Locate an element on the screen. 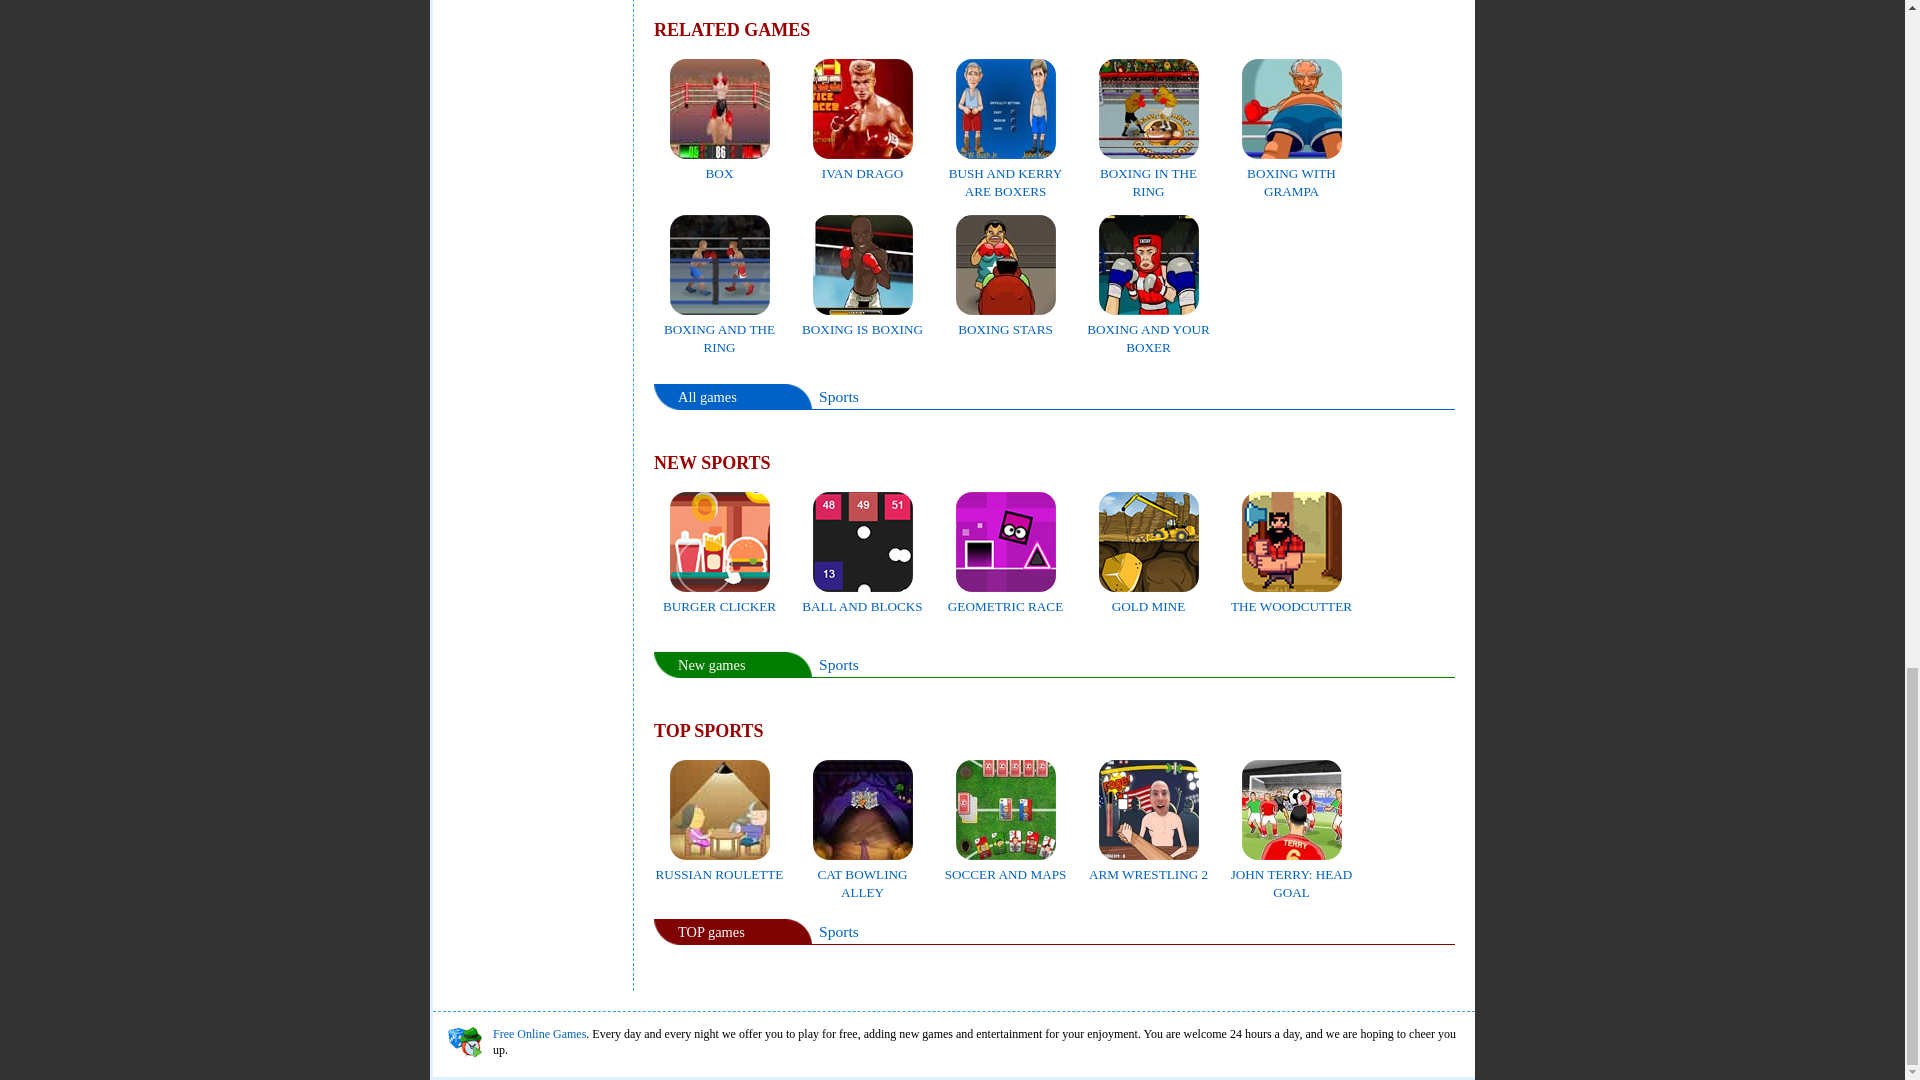 This screenshot has height=1080, width=1920. GEOMETRIC RACE is located at coordinates (1006, 598).